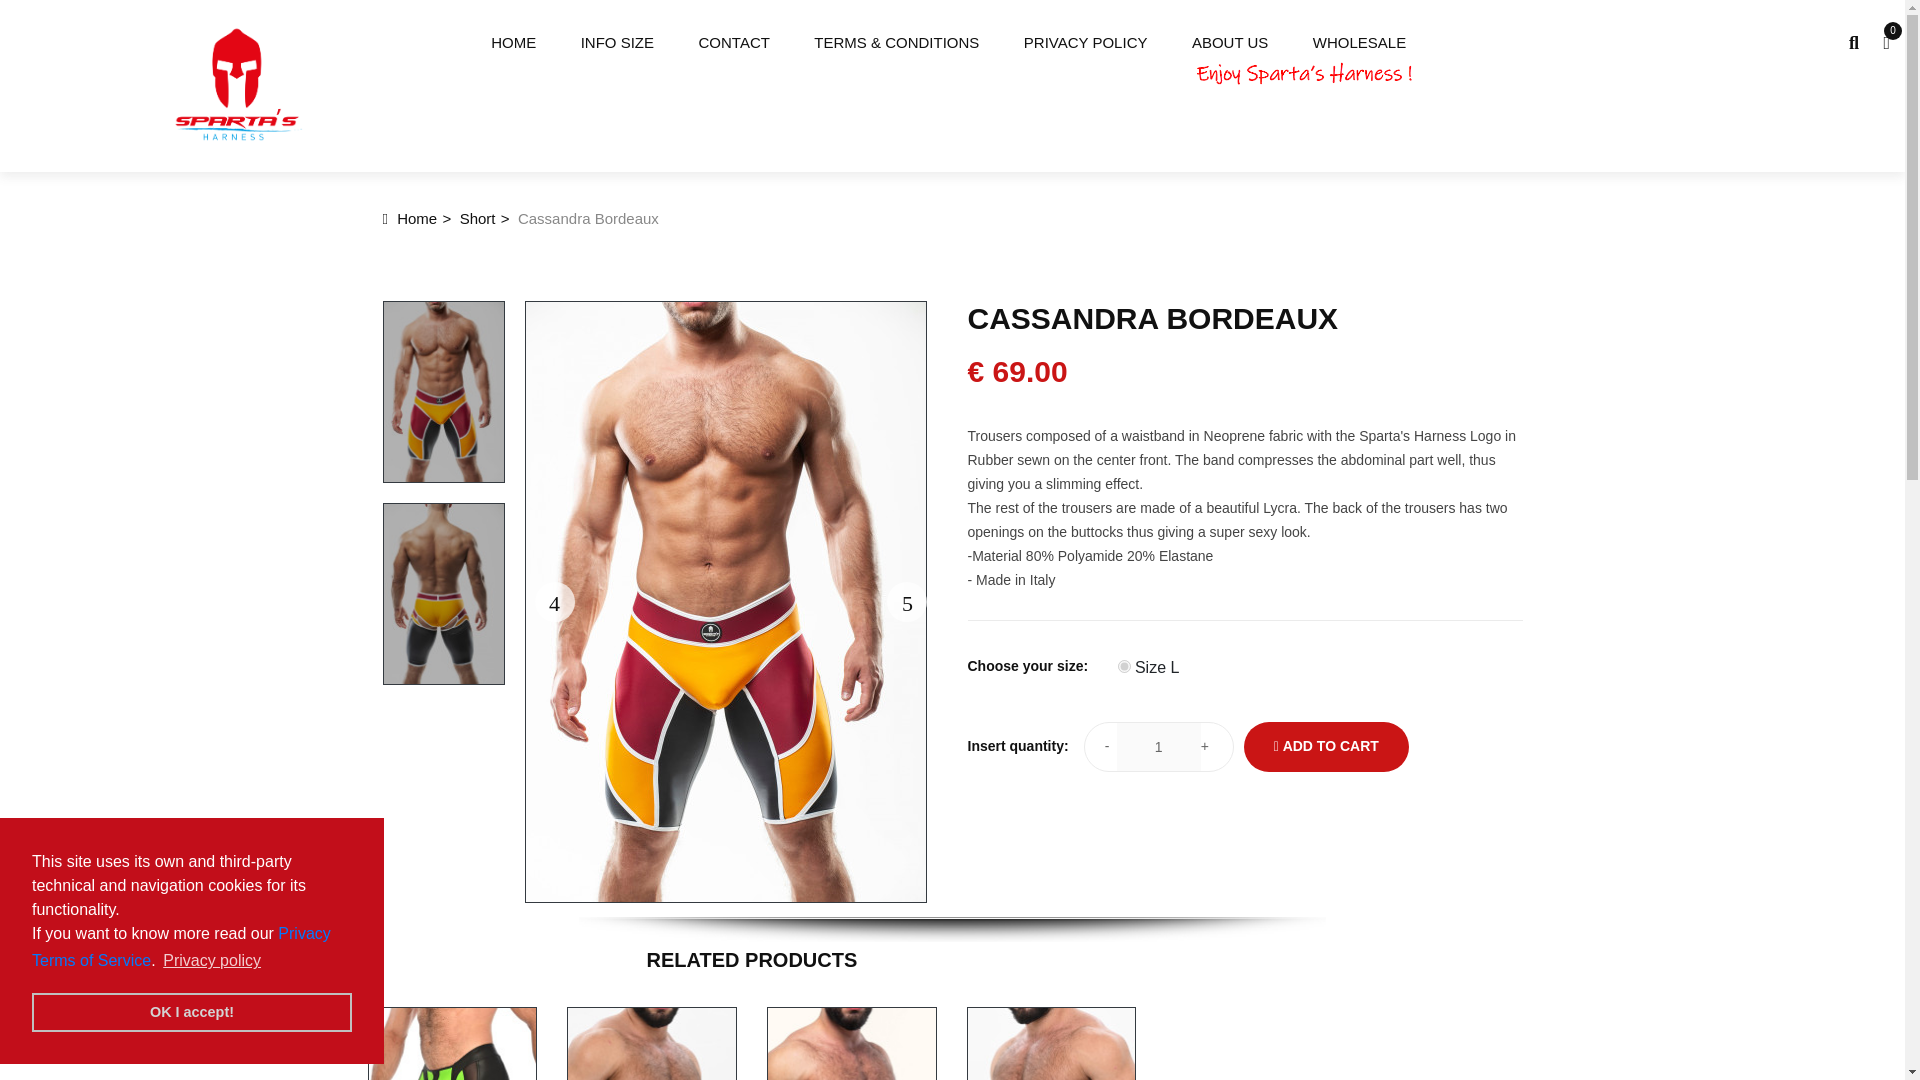 The height and width of the screenshot is (1080, 1920). I want to click on CONTACT, so click(734, 44).